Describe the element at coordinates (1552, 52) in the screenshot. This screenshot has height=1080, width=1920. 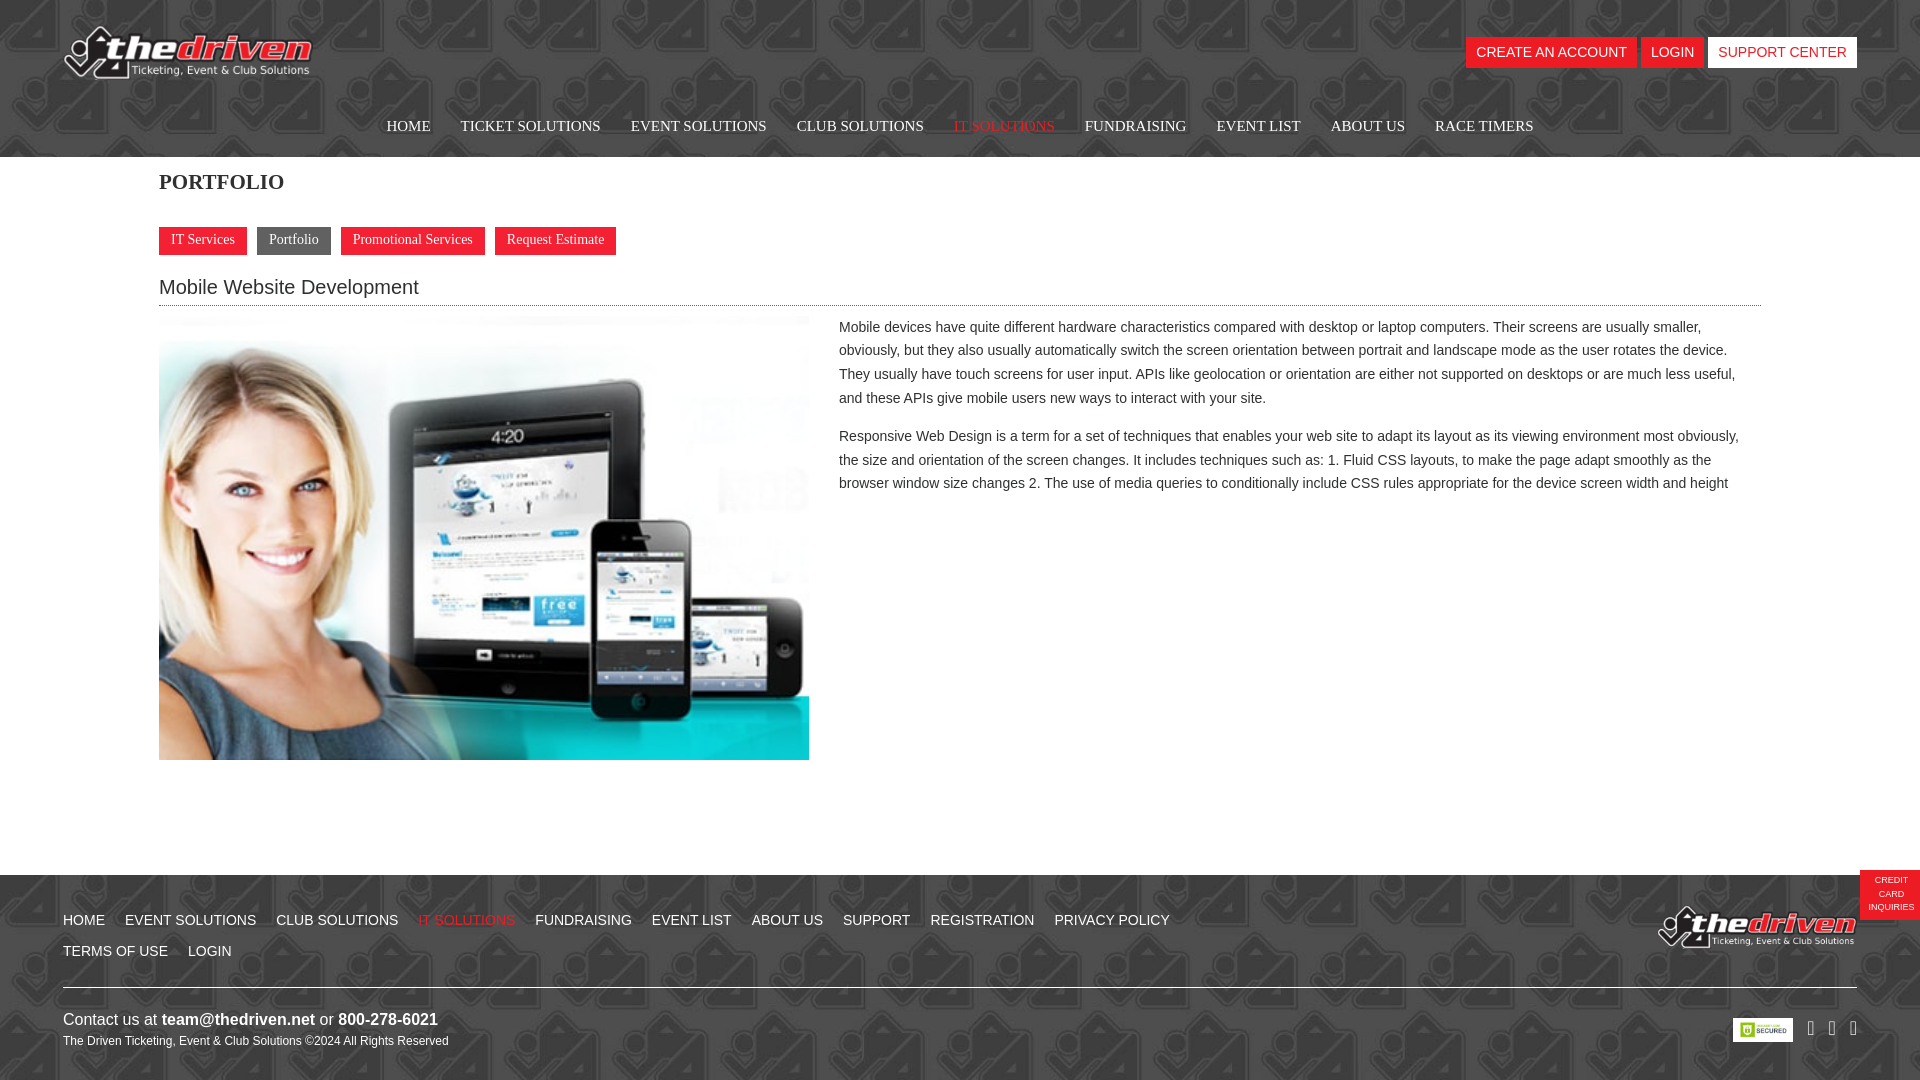
I see `CREATE AN ACCOUNT` at that location.